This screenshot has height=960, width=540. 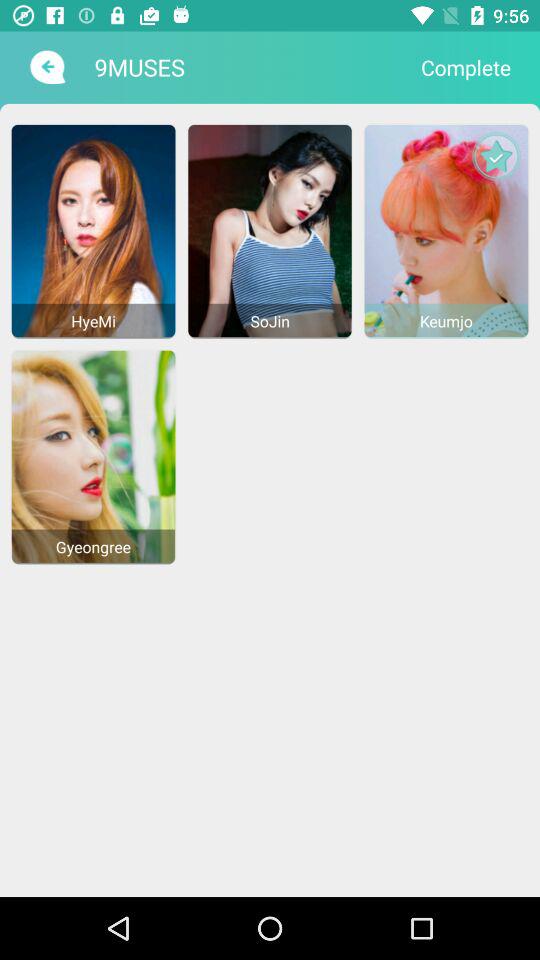 I want to click on tap the item next to 9muses icon, so click(x=46, y=67).